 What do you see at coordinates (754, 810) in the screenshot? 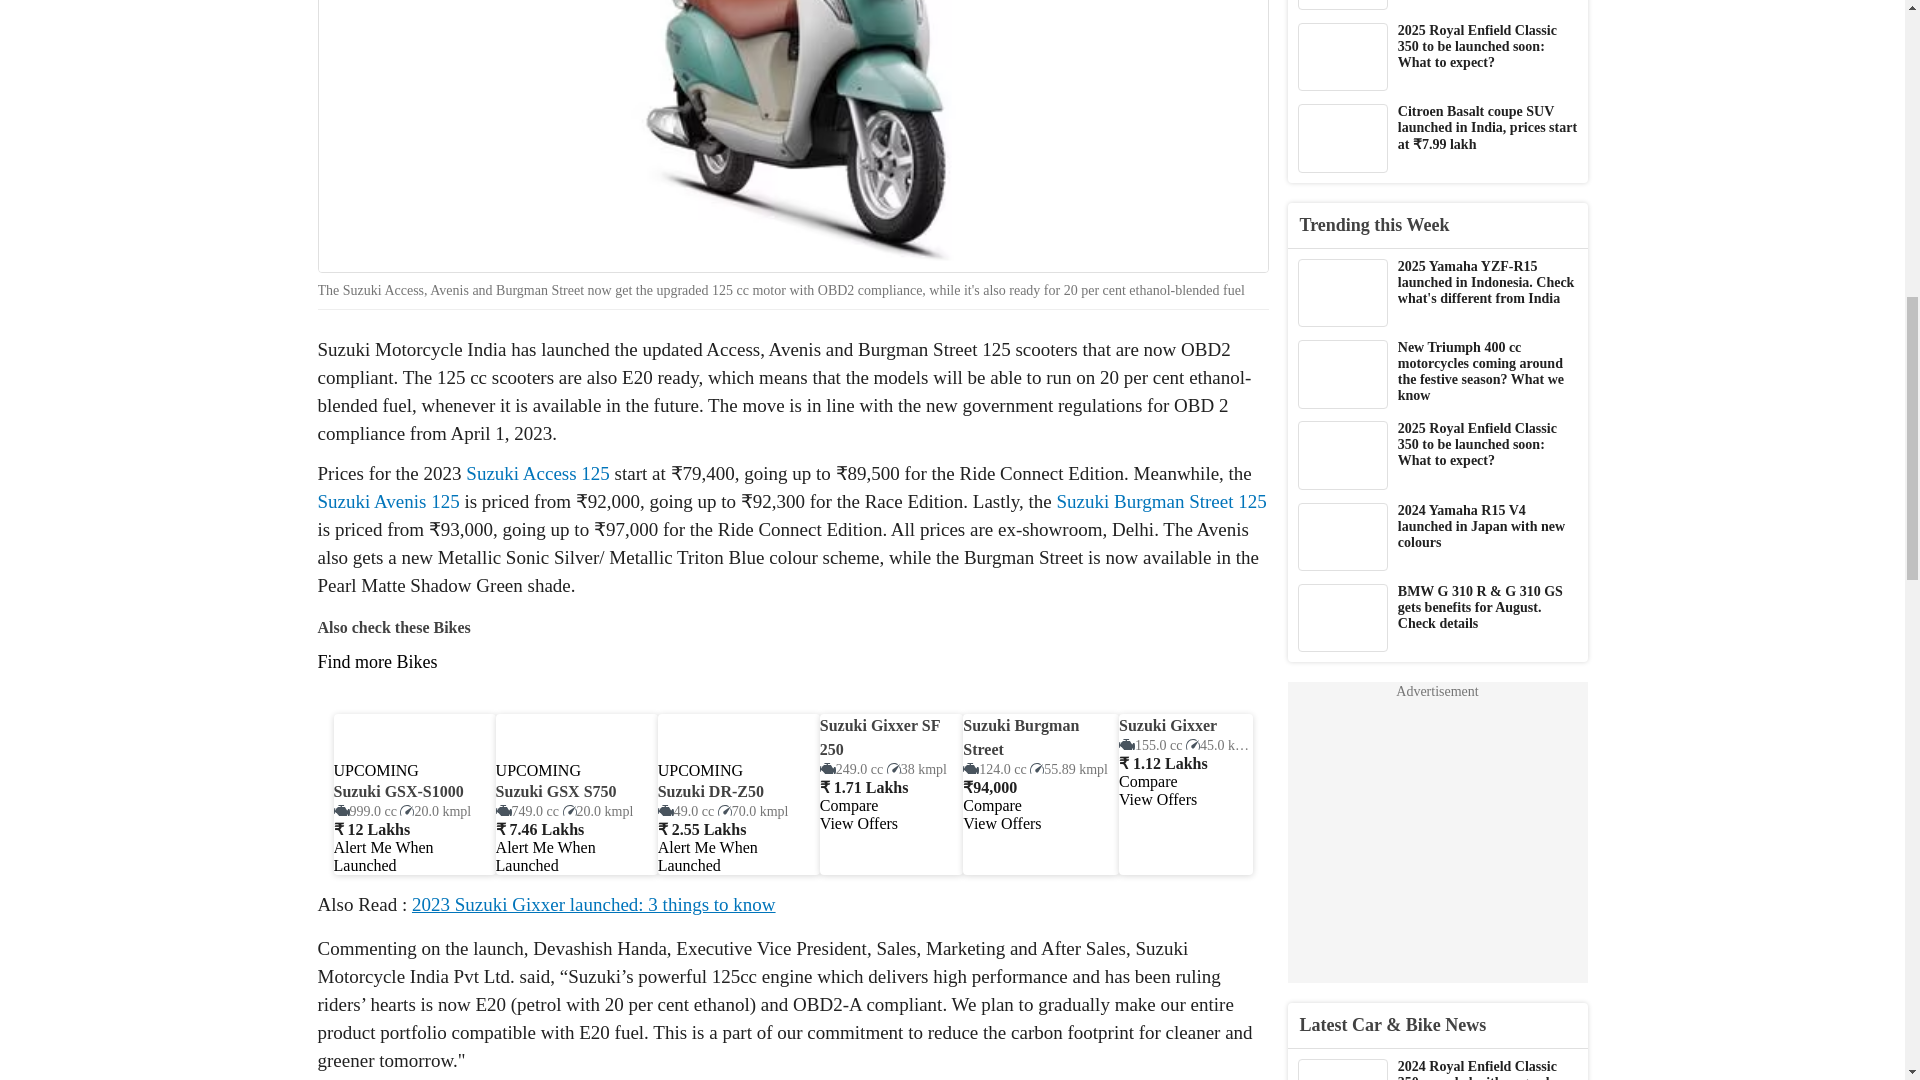
I see `Mileage` at bounding box center [754, 810].